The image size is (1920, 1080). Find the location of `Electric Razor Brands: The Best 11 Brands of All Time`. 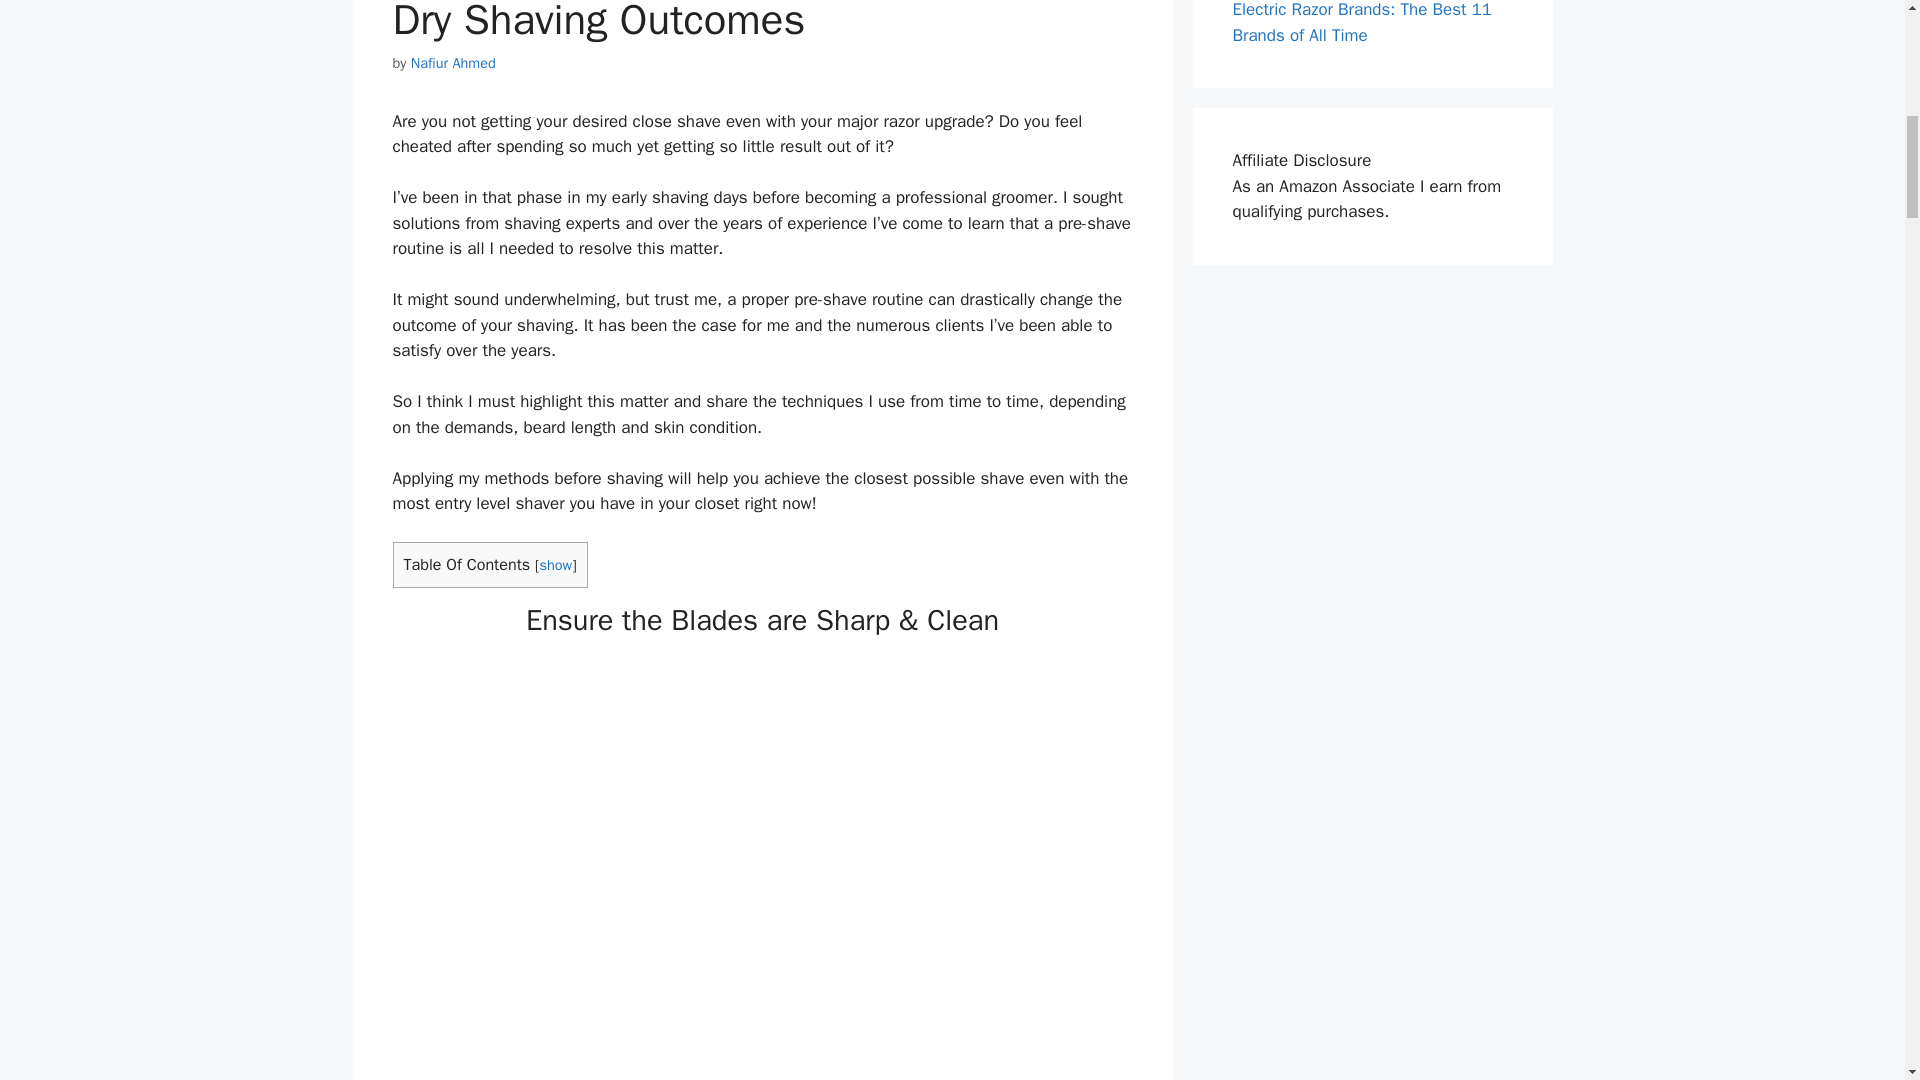

Electric Razor Brands: The Best 11 Brands of All Time is located at coordinates (1362, 23).